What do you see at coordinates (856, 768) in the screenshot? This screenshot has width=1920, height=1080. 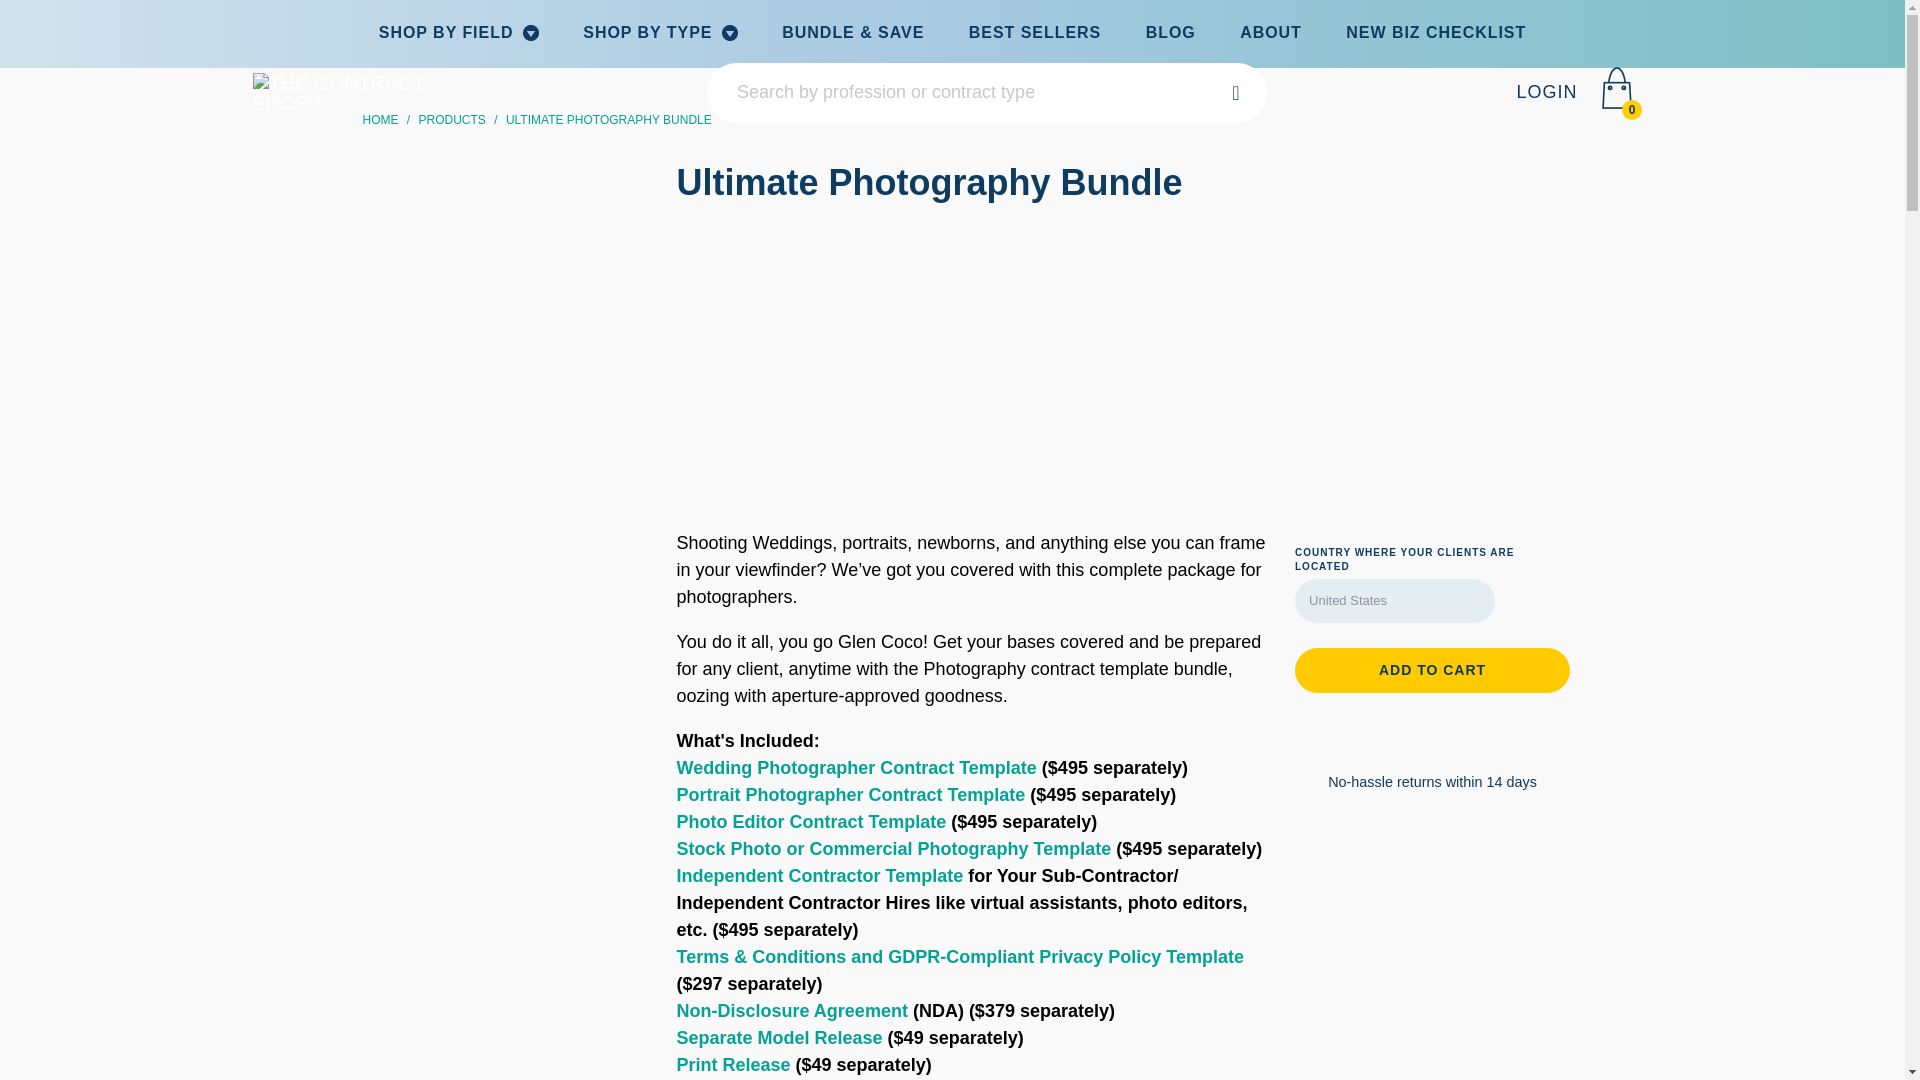 I see `Wedding Photography Contract Template` at bounding box center [856, 768].